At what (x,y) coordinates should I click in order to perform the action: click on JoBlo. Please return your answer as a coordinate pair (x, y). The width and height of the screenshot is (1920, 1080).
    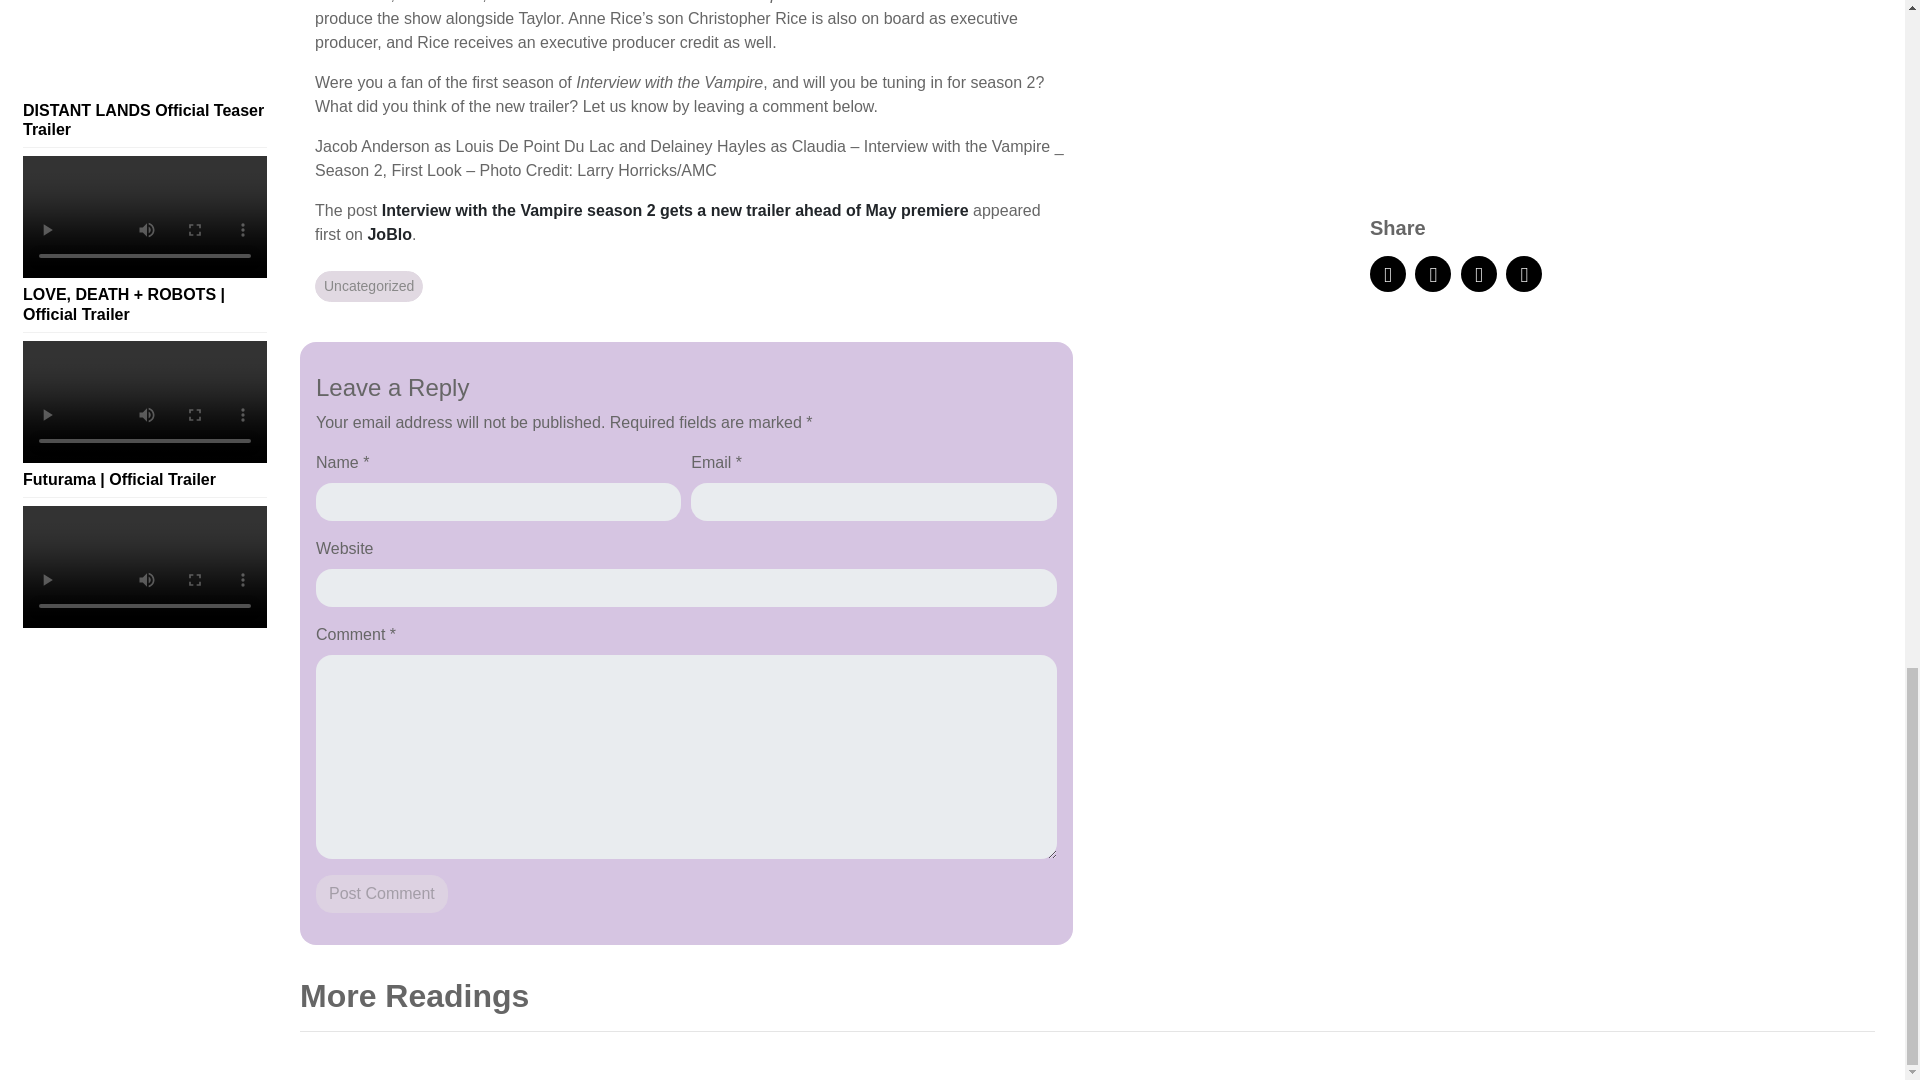
    Looking at the image, I should click on (388, 234).